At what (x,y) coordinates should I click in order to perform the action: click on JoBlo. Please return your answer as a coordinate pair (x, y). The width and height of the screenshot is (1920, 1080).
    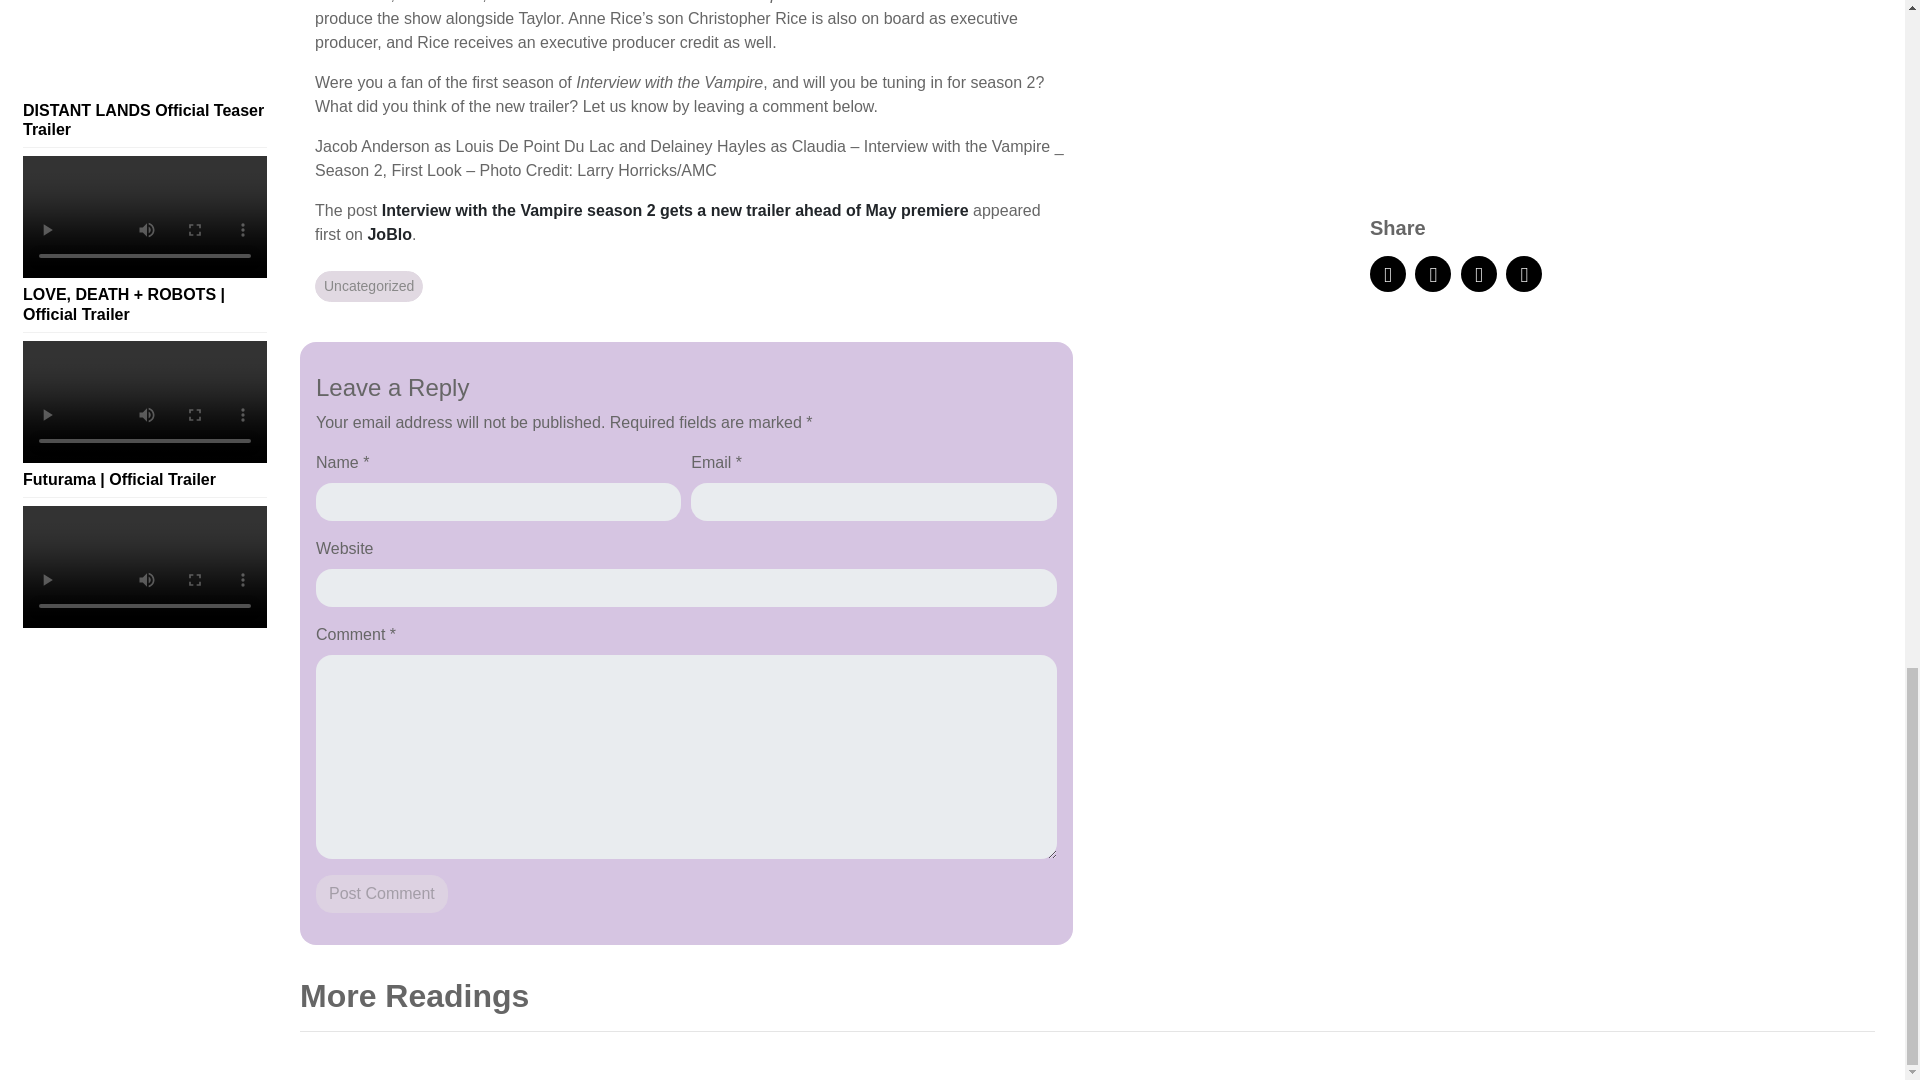
    Looking at the image, I should click on (388, 234).